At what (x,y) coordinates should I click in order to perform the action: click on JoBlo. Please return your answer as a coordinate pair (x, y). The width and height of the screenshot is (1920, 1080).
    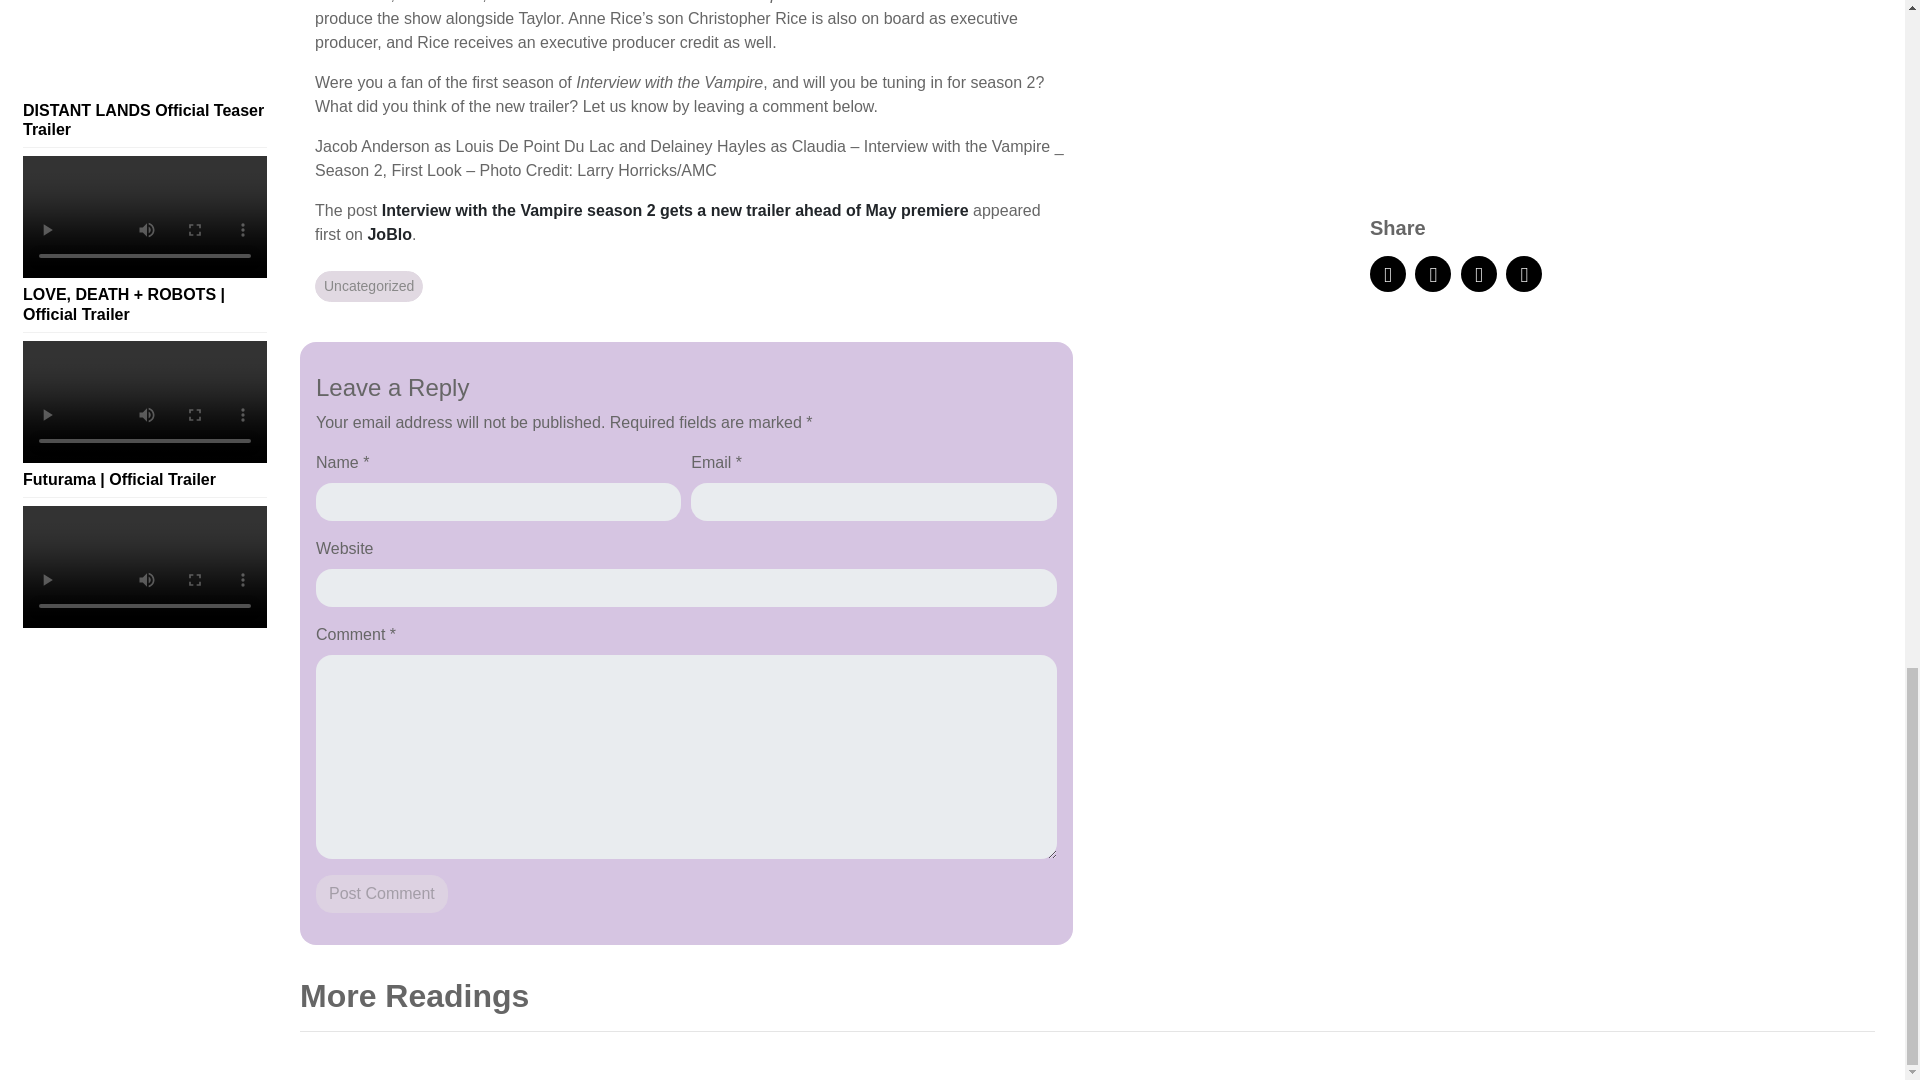
    Looking at the image, I should click on (388, 234).